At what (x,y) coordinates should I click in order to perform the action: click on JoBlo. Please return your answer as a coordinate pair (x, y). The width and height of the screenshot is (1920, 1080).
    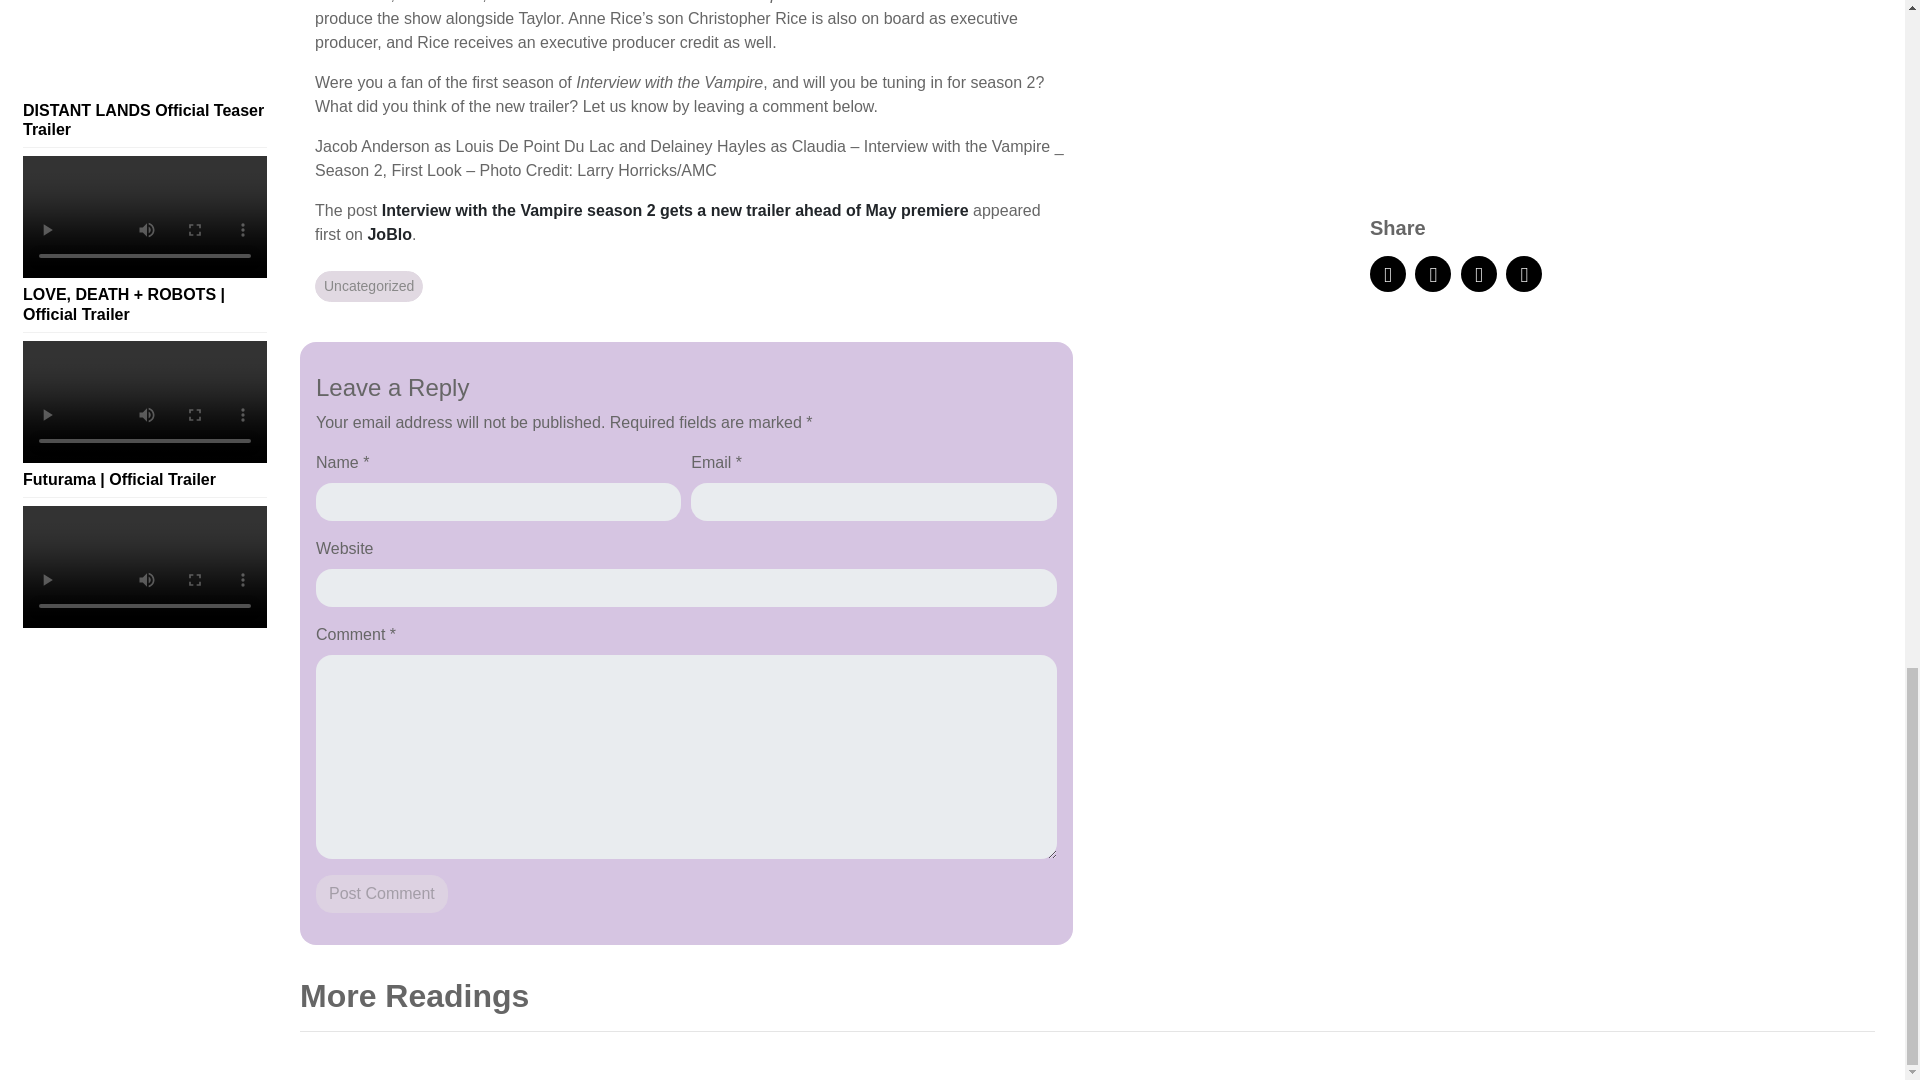
    Looking at the image, I should click on (388, 234).